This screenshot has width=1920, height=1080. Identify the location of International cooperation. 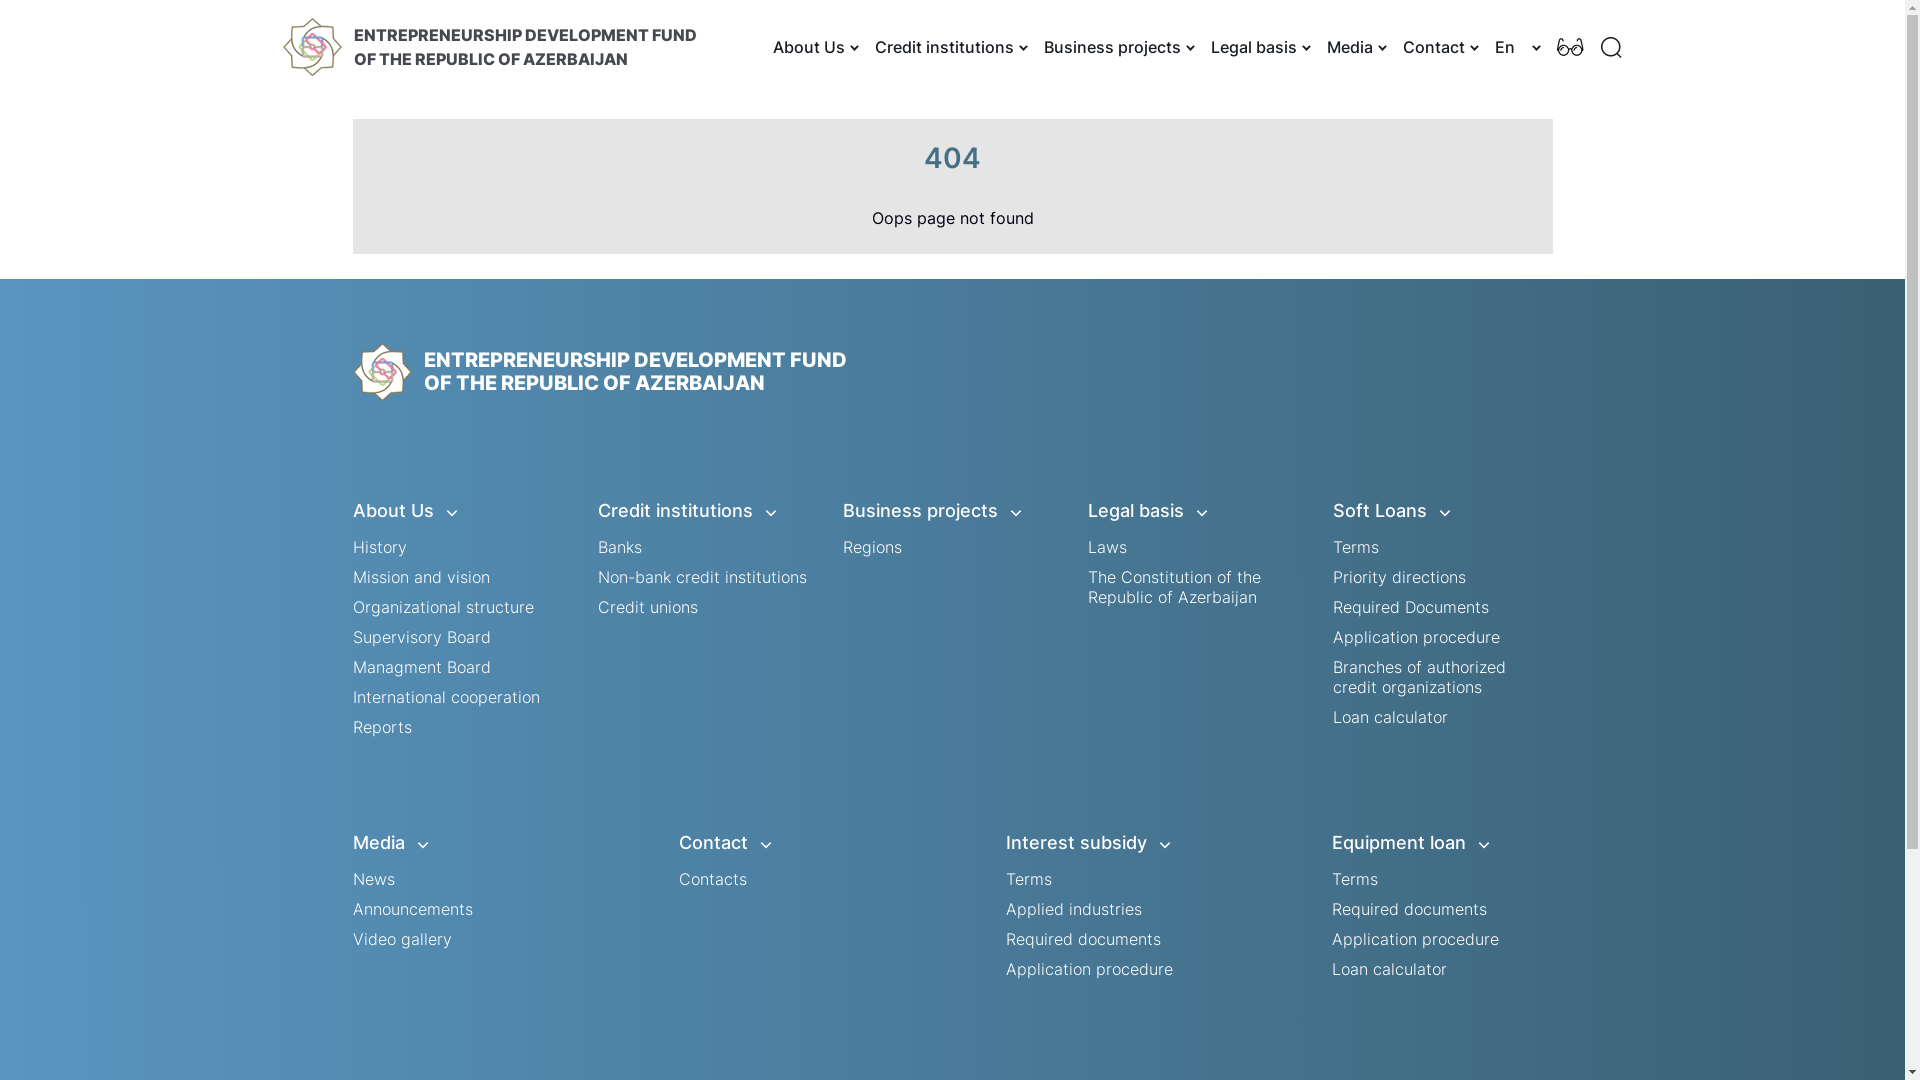
(446, 697).